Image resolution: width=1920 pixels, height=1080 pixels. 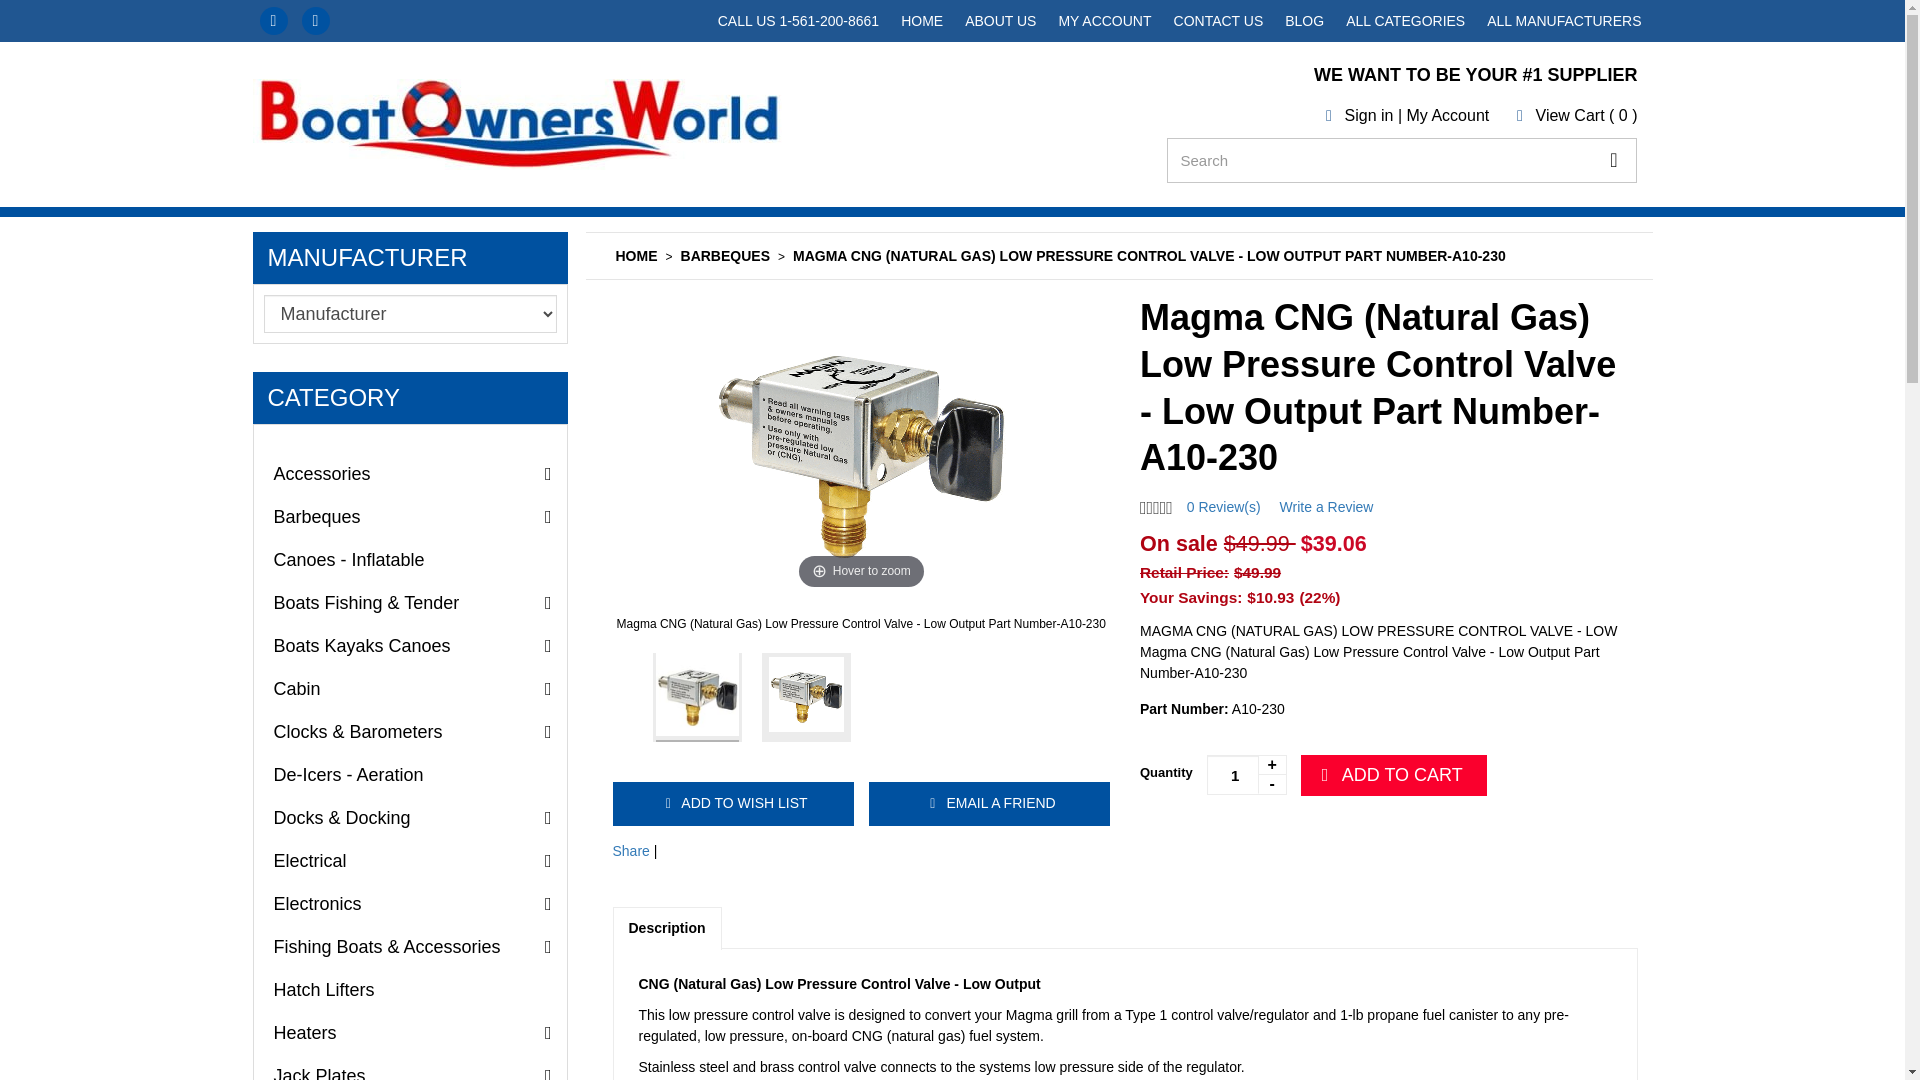 I want to click on Boats Kayaks Canoes, so click(x=410, y=646).